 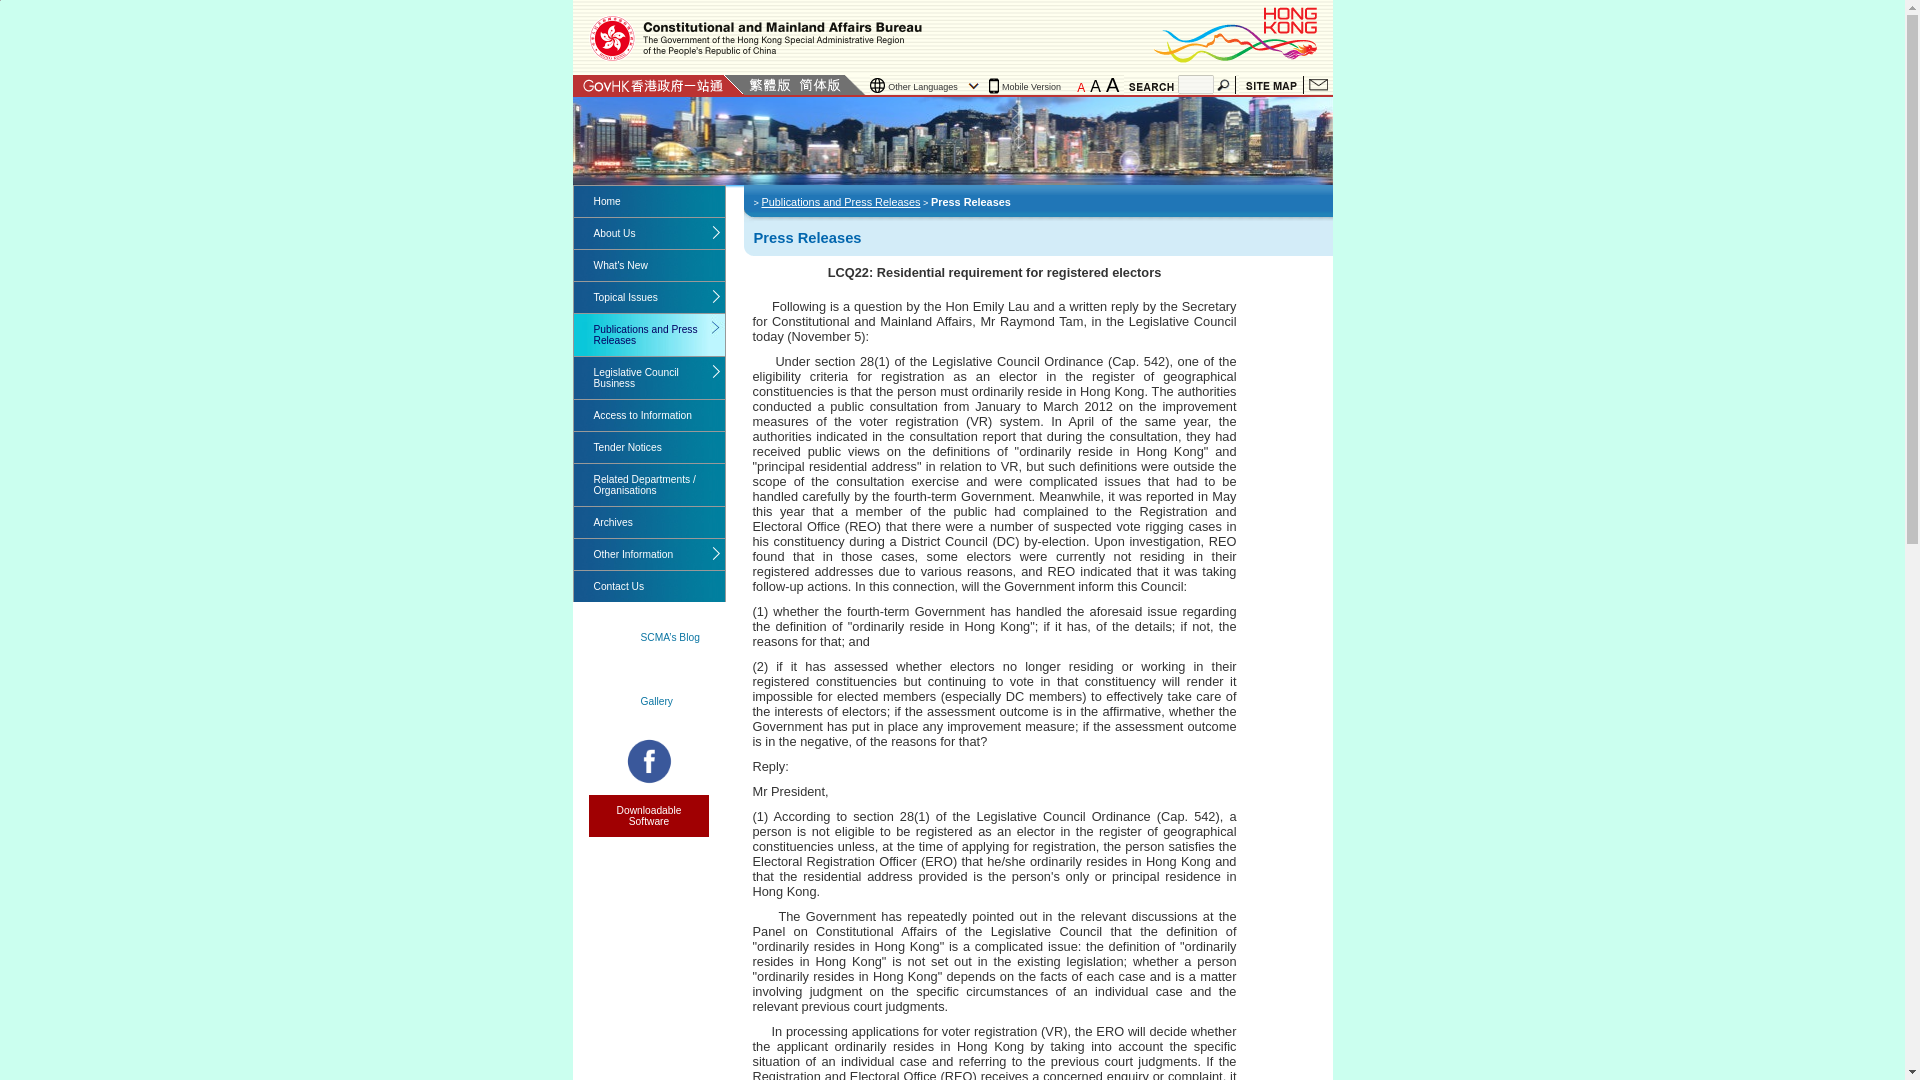 I want to click on What's New, so click(x=650, y=264).